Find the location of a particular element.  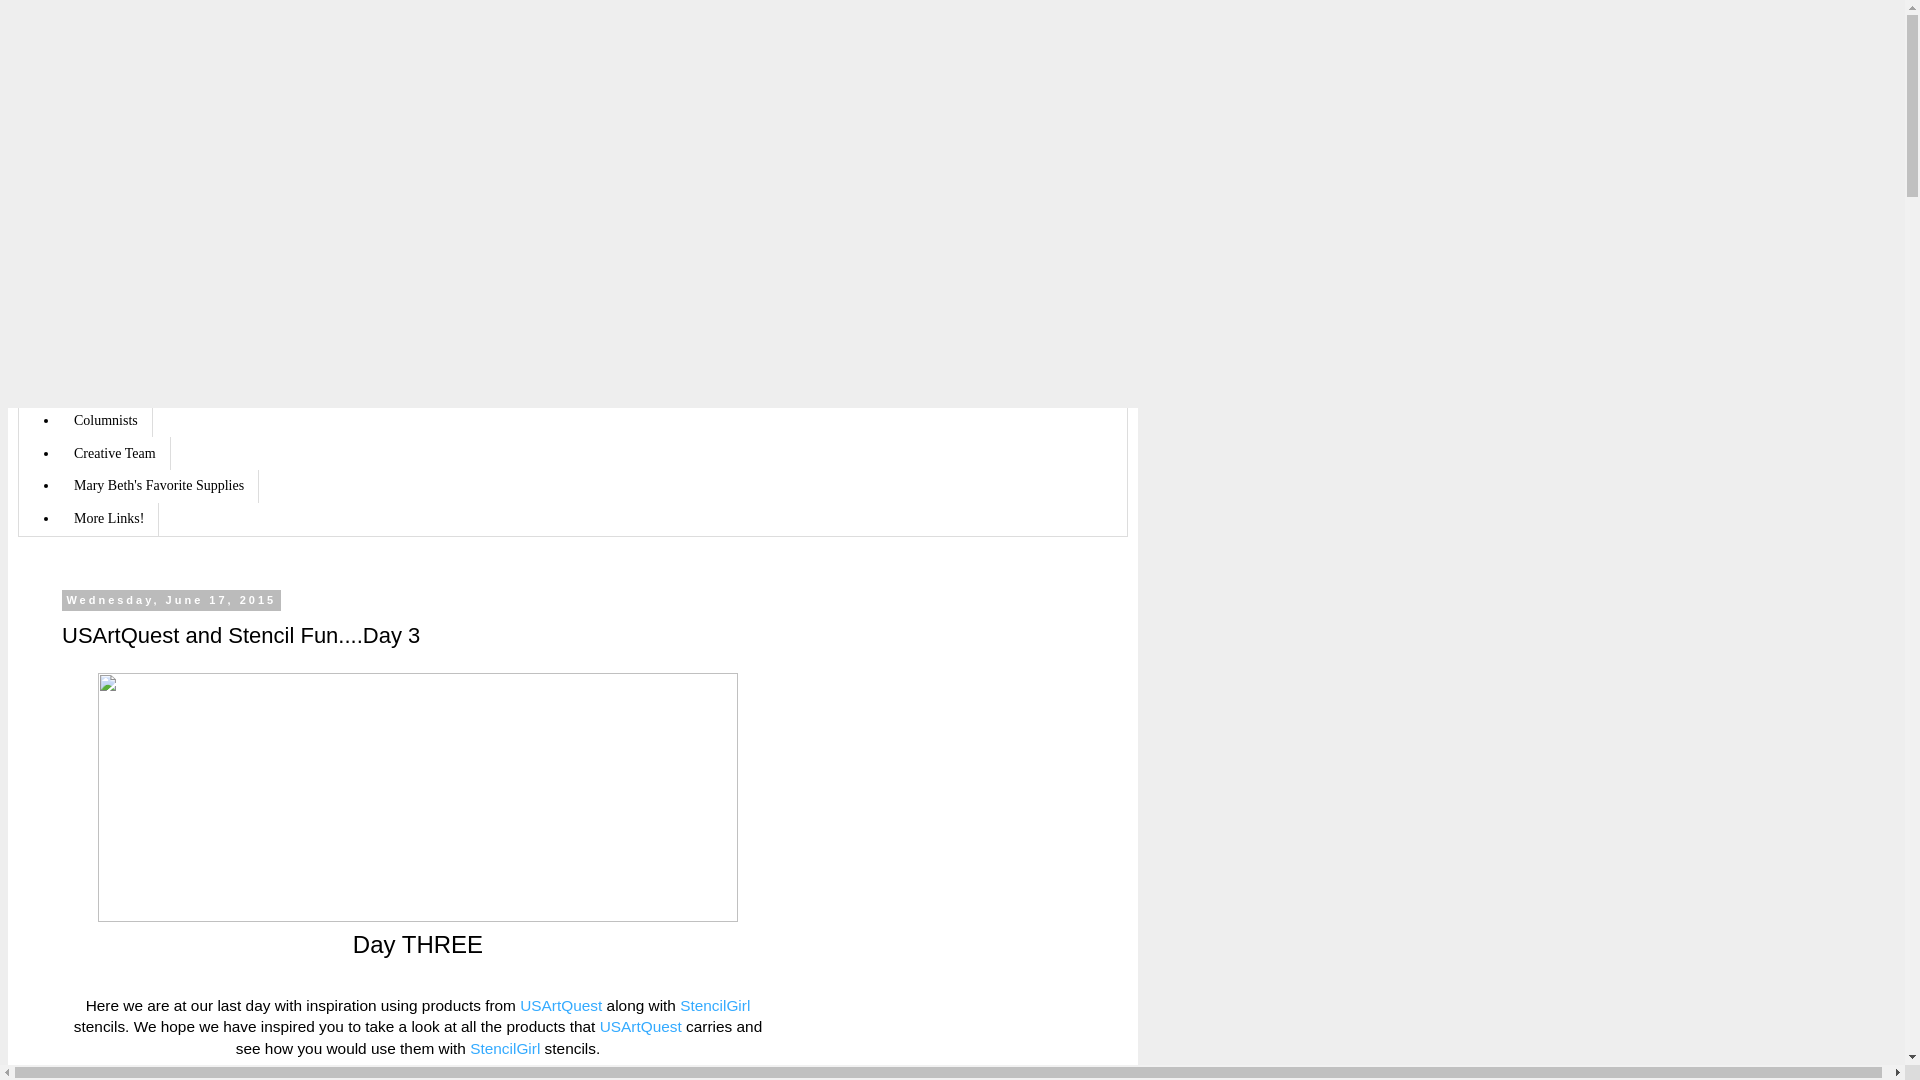

Mary Beth's Favorite Supplies is located at coordinates (159, 486).